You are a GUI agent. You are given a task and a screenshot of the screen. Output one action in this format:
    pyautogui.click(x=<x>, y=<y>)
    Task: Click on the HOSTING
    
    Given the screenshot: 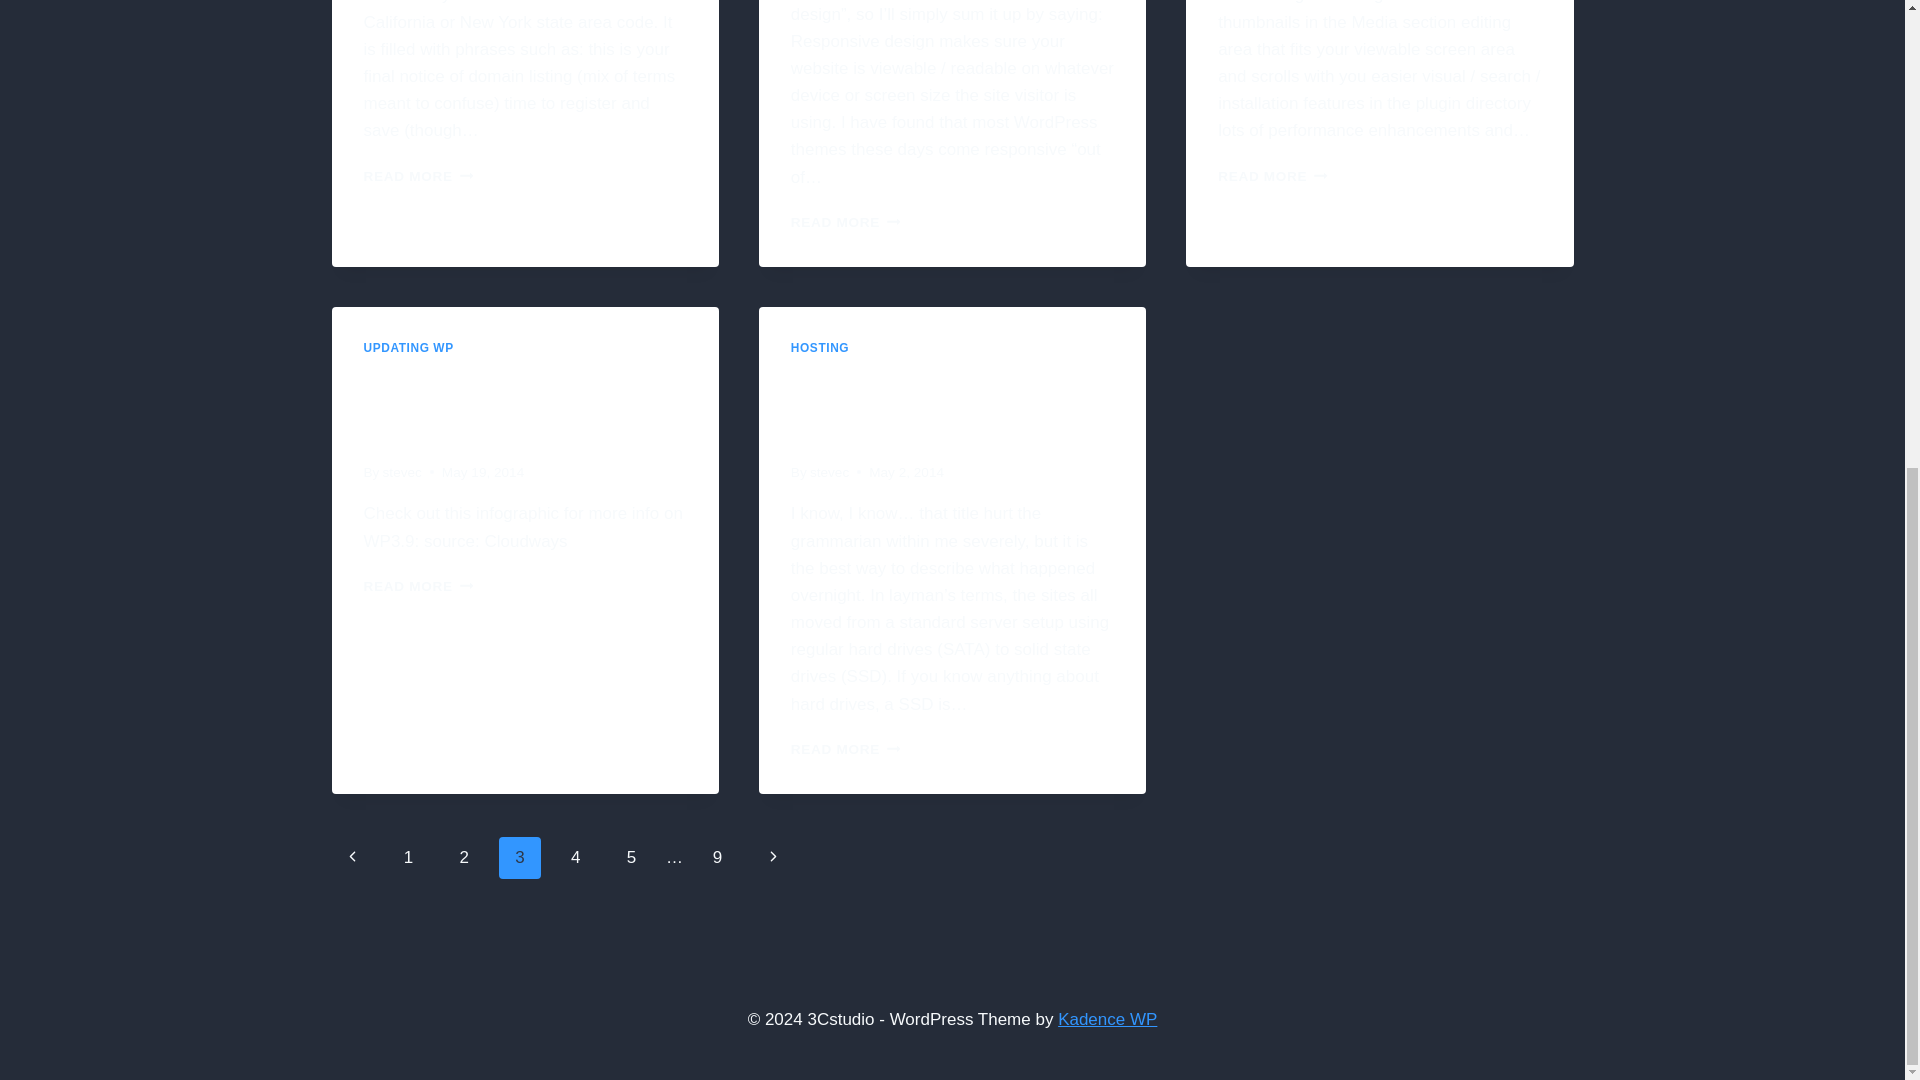 What is the action you would take?
    pyautogui.click(x=820, y=348)
    